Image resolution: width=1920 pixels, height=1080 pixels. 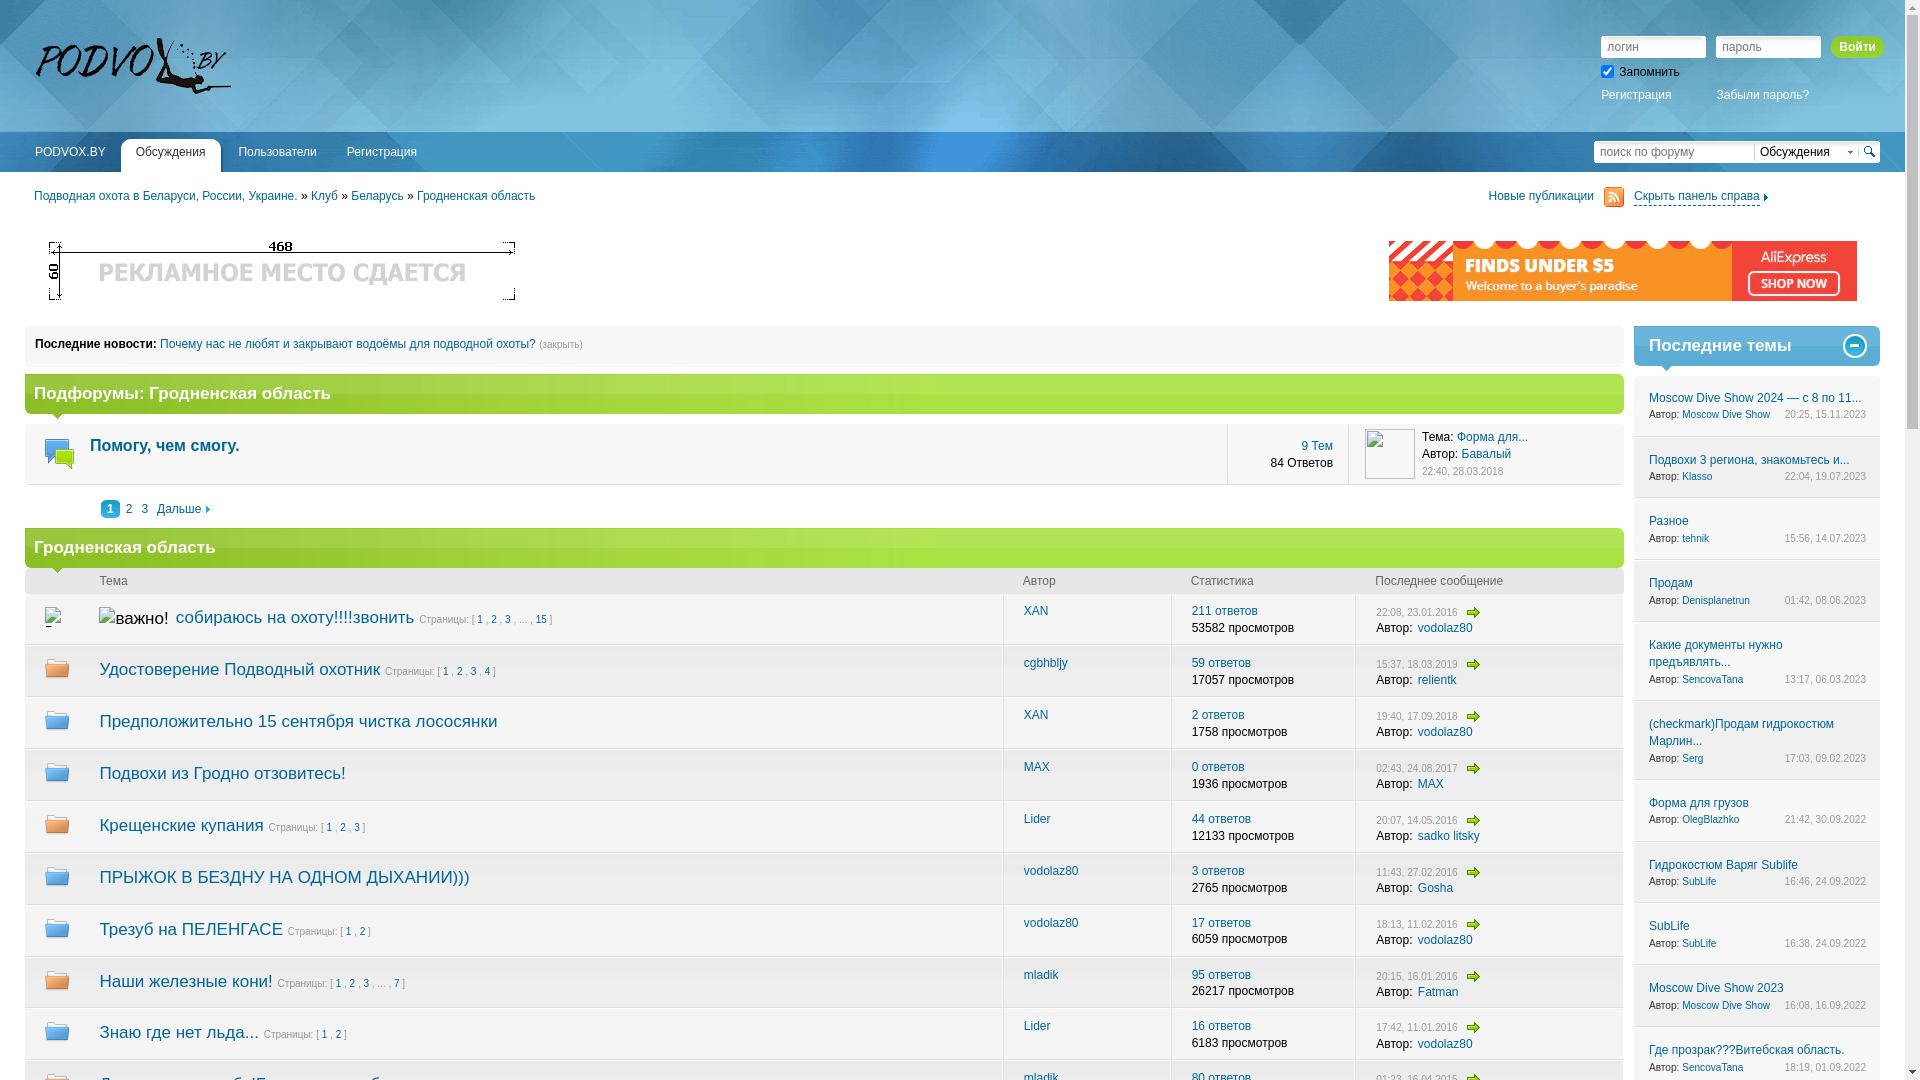 I want to click on PODVOX.BY, so click(x=70, y=156).